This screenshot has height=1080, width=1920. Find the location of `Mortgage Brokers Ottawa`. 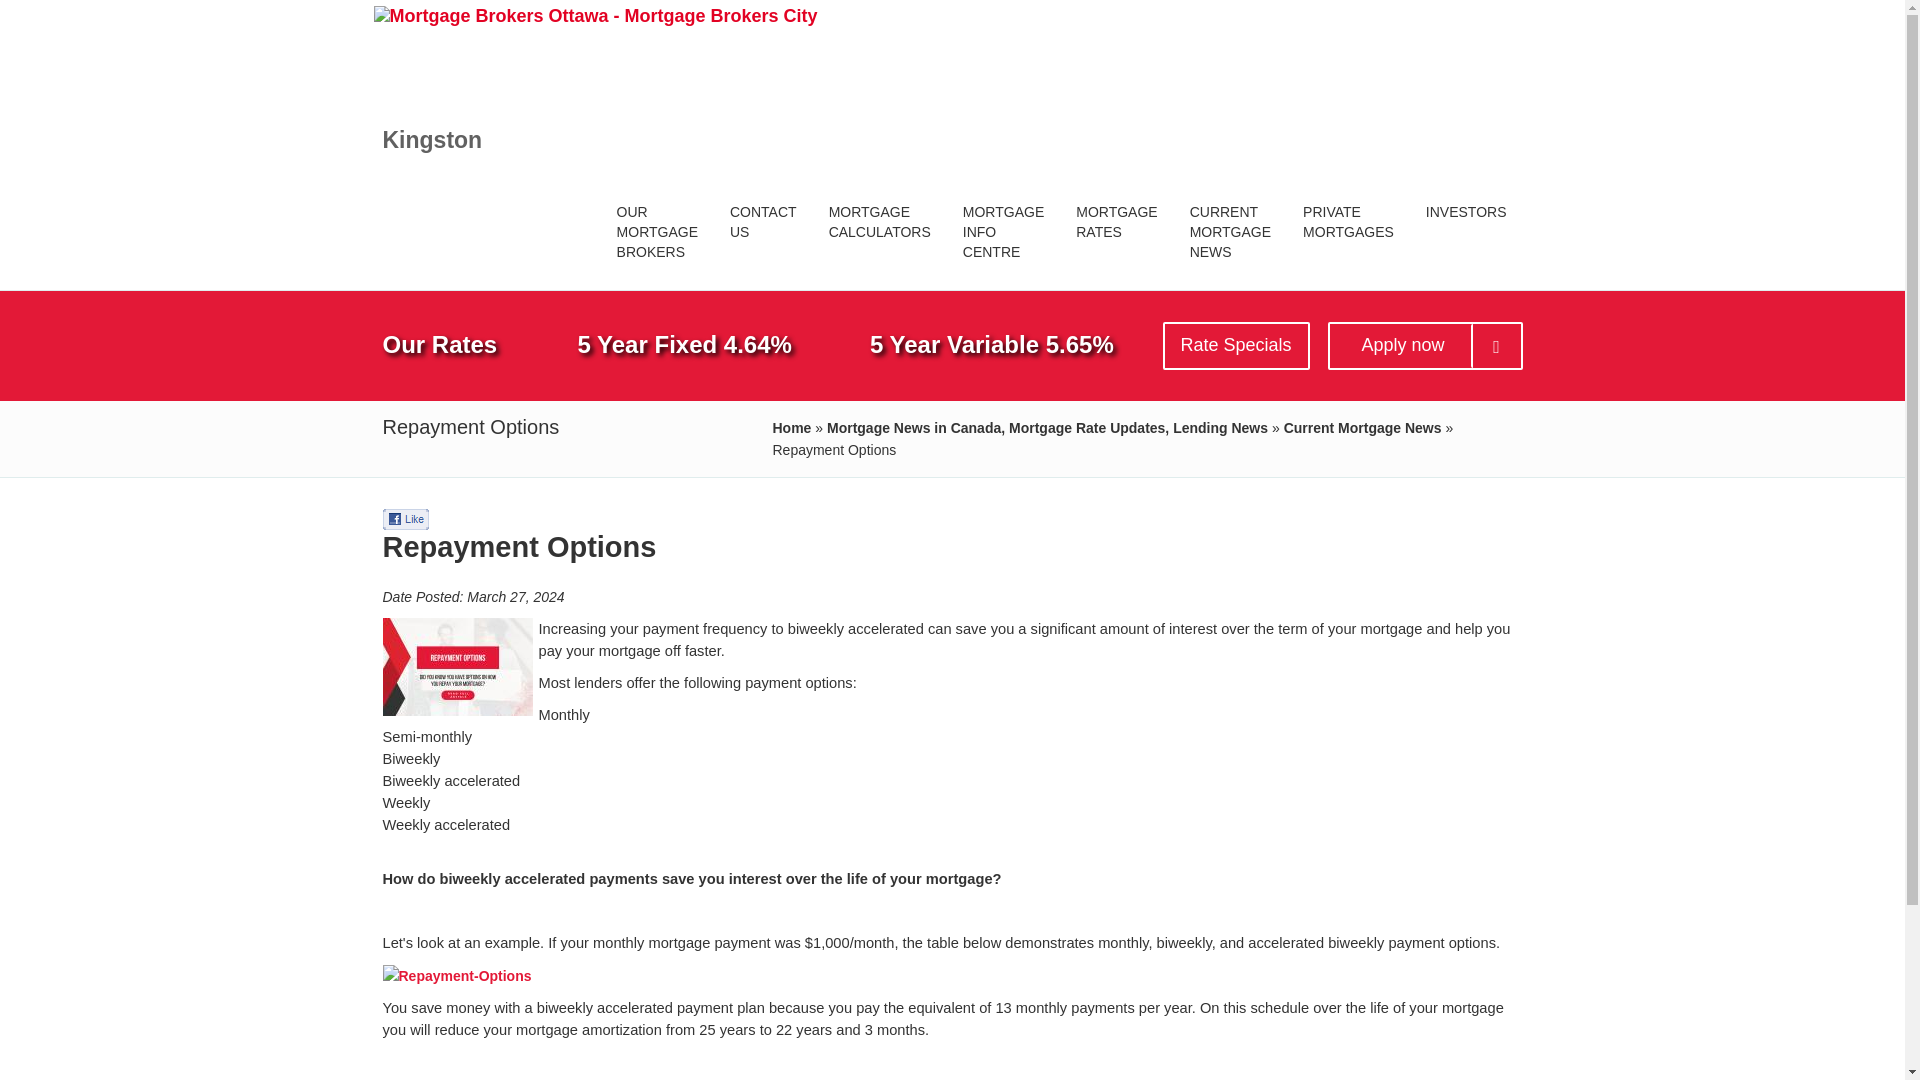

Mortgage Brokers Ottawa is located at coordinates (1348, 220).